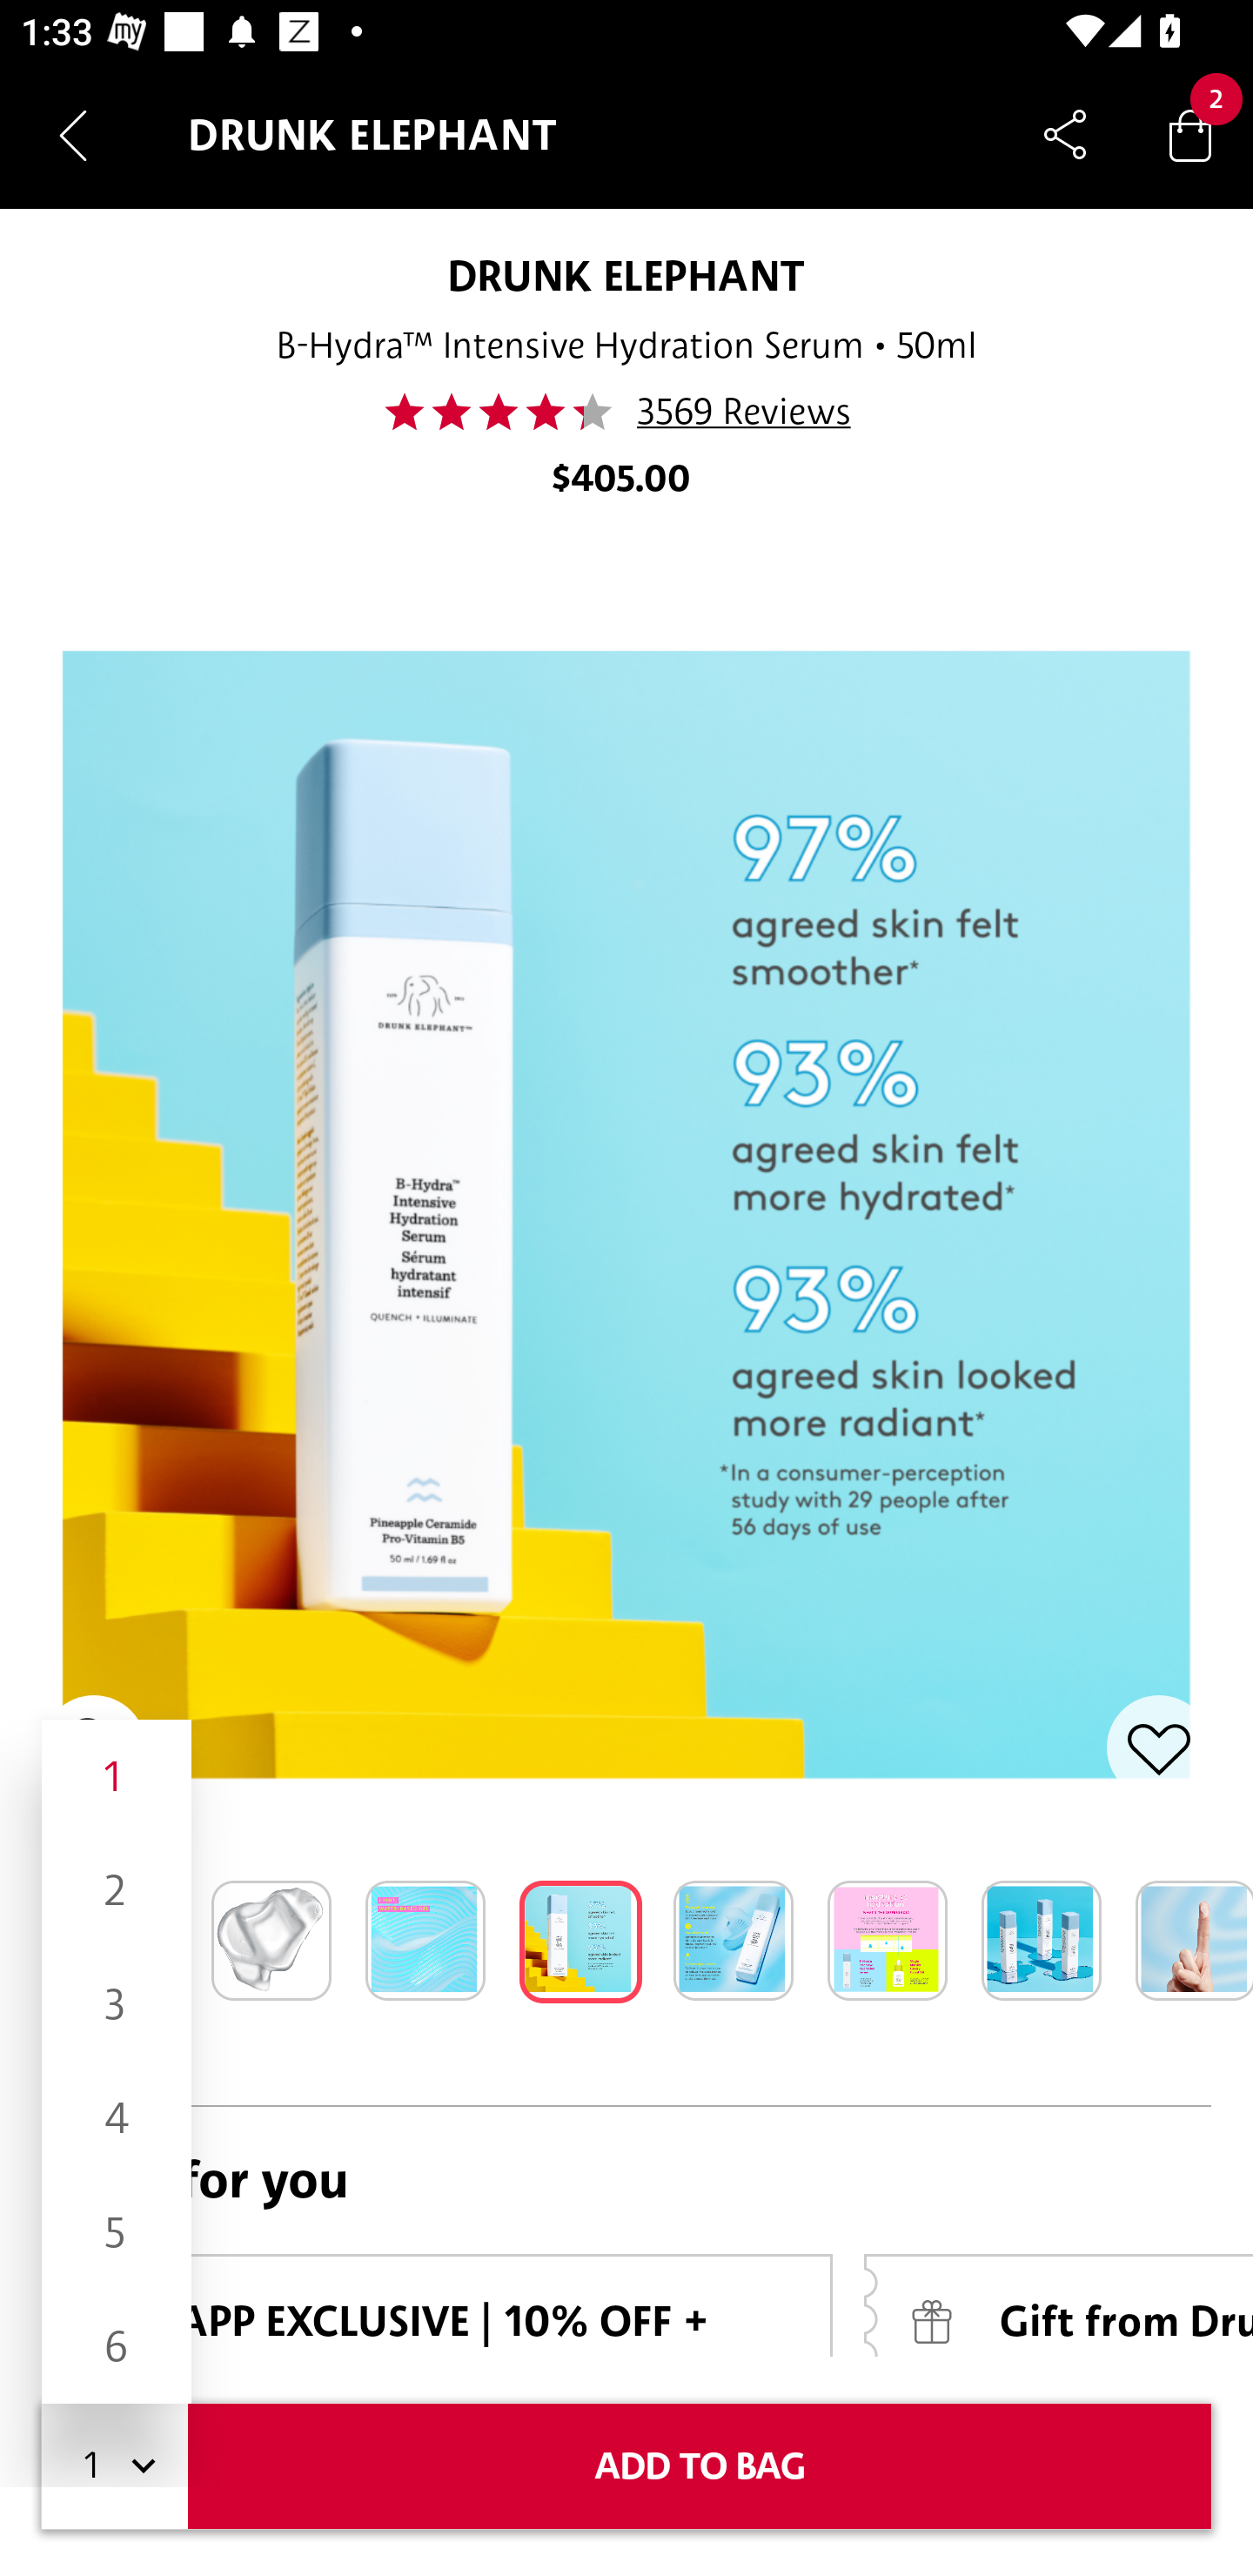 The image size is (1253, 2576). I want to click on 1, so click(117, 1777).